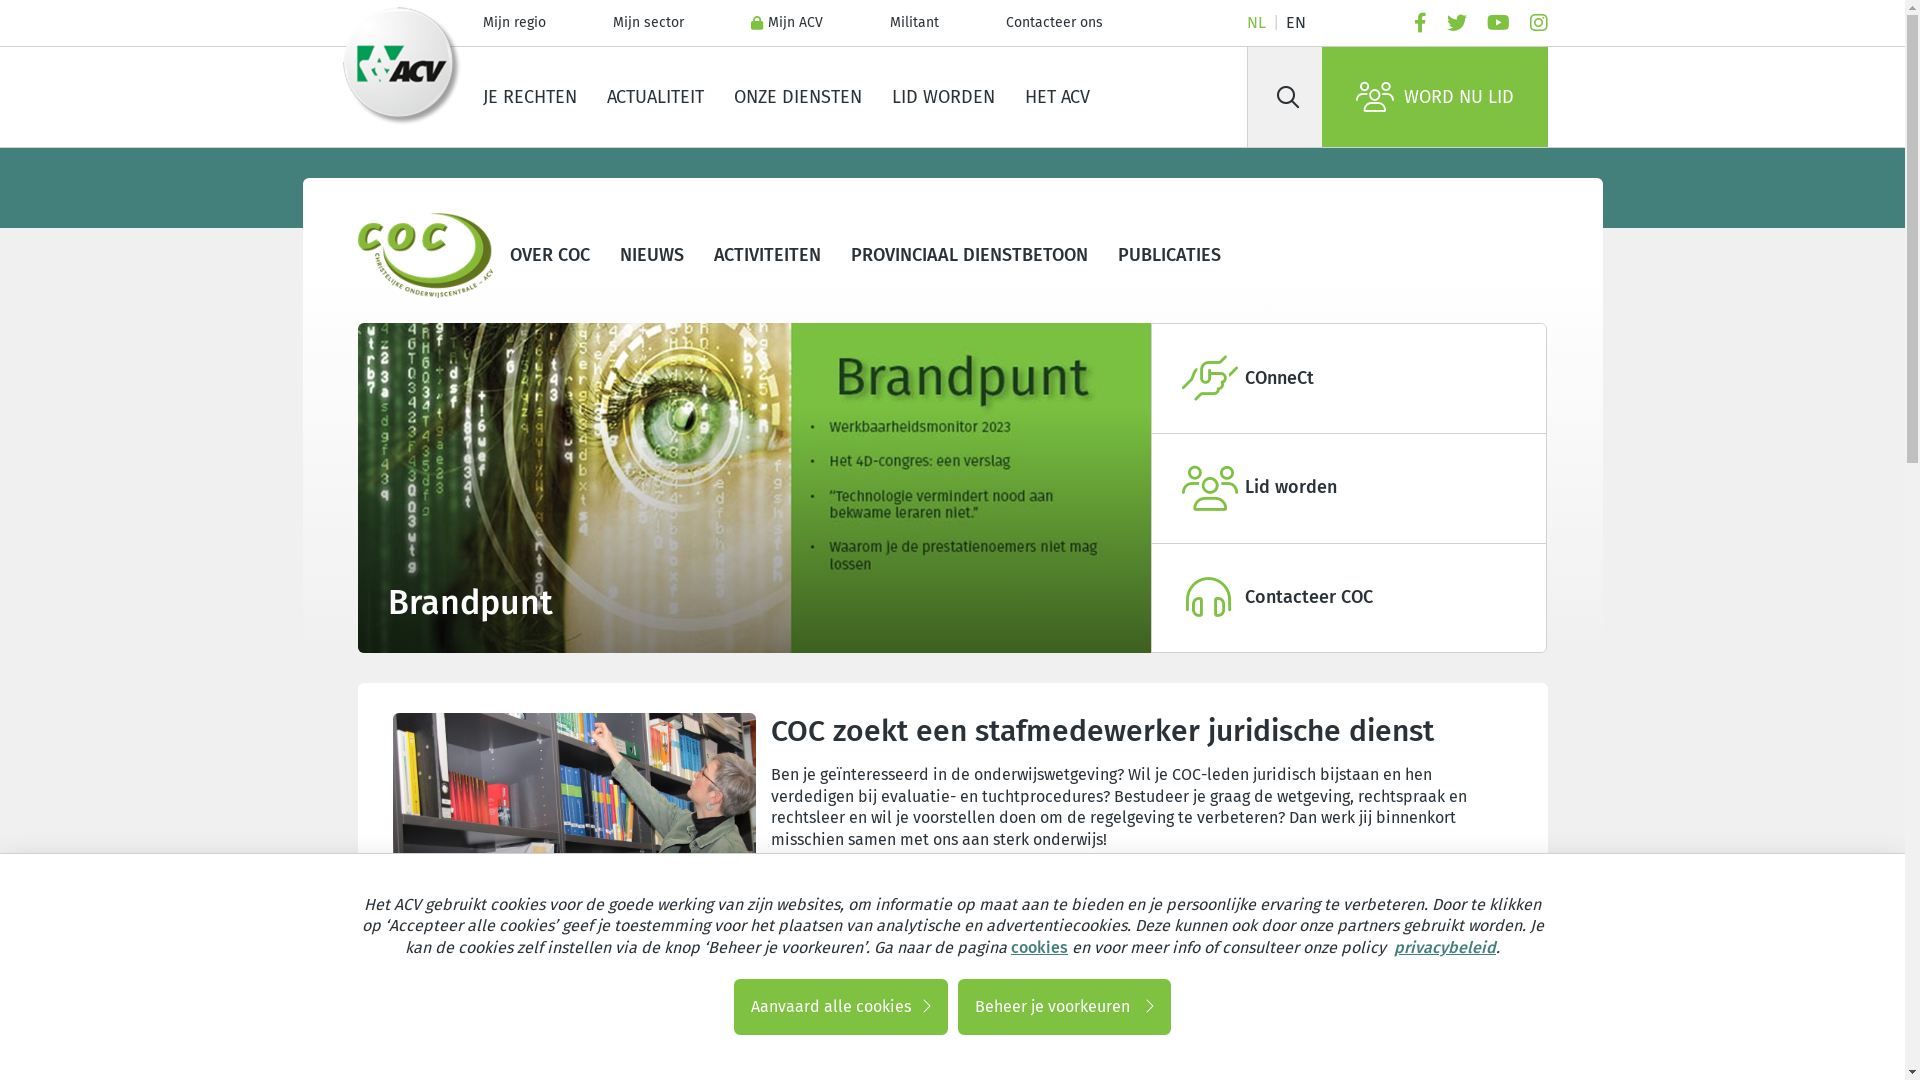 The image size is (1920, 1080). What do you see at coordinates (402, 67) in the screenshot?
I see `ACV-CSC` at bounding box center [402, 67].